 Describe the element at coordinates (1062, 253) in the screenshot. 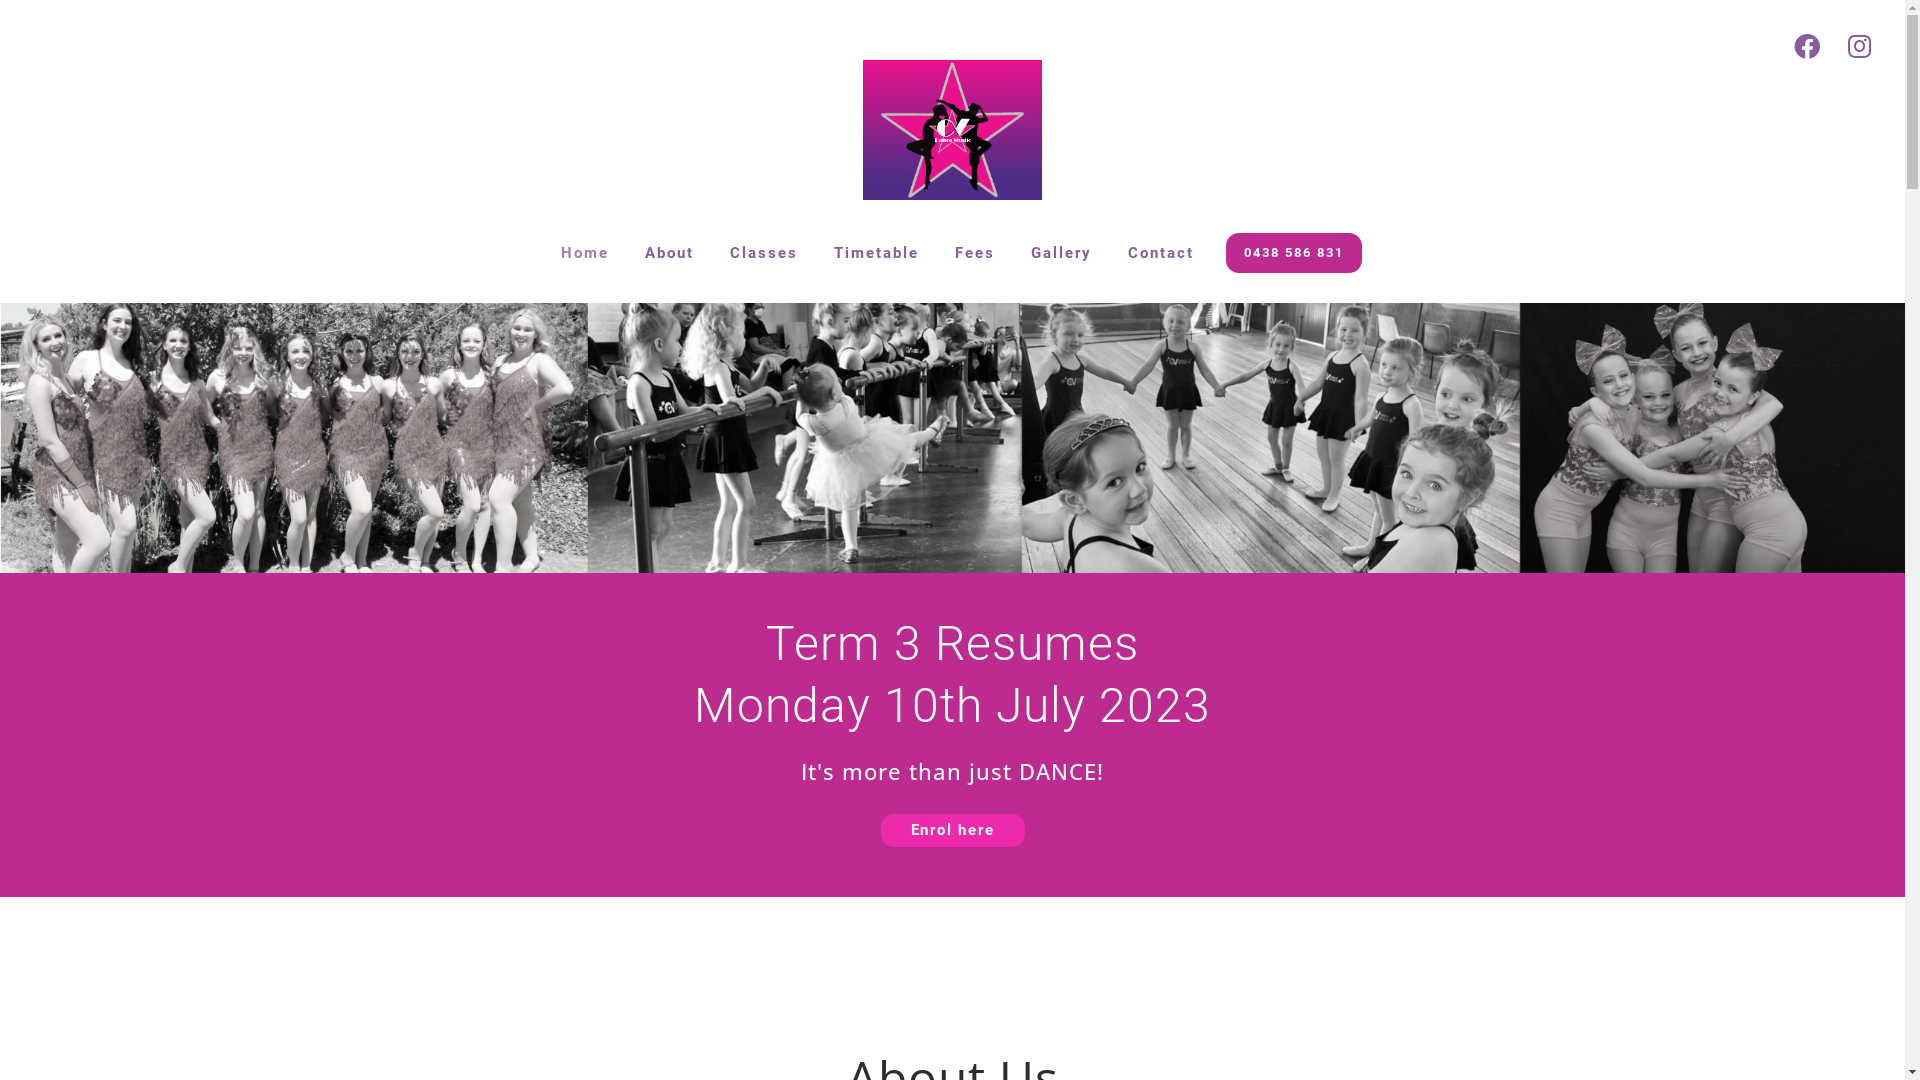

I see `Gallery` at that location.